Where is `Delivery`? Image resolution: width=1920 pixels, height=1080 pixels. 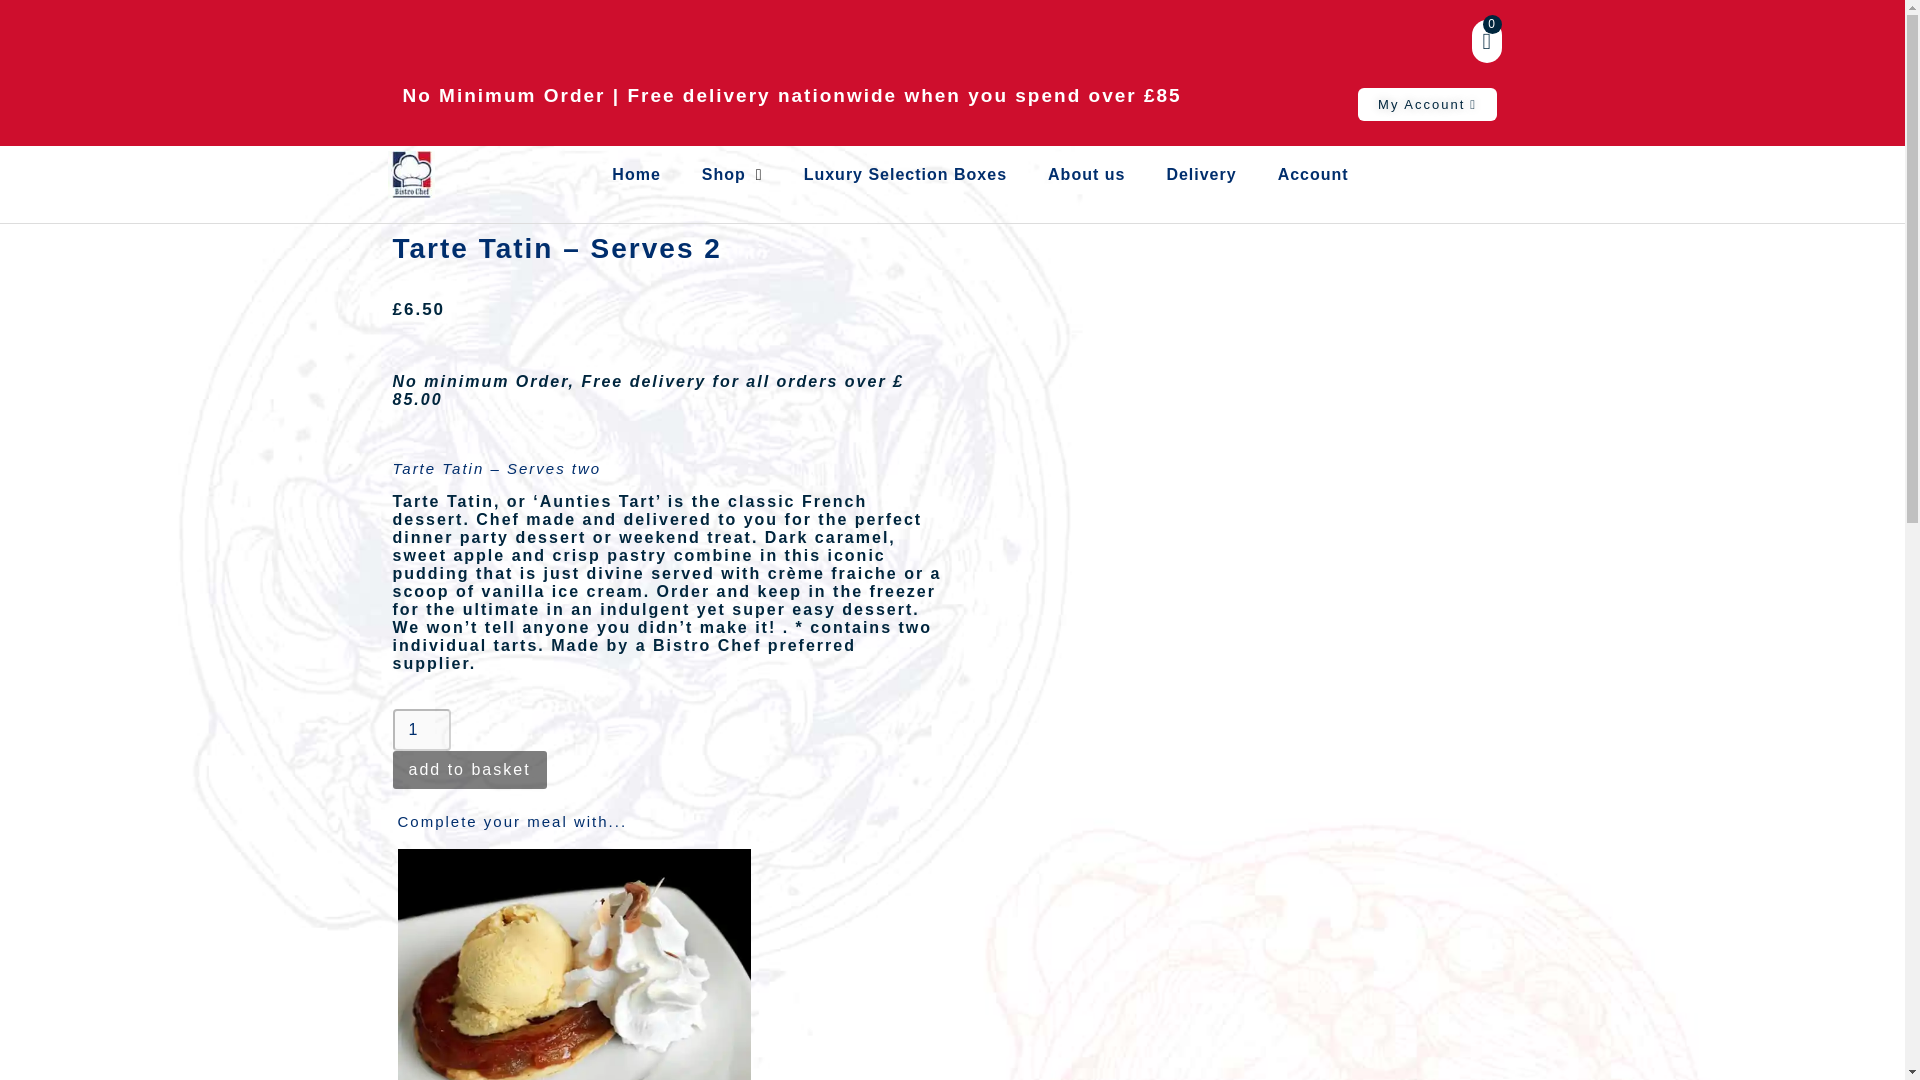 Delivery is located at coordinates (1200, 174).